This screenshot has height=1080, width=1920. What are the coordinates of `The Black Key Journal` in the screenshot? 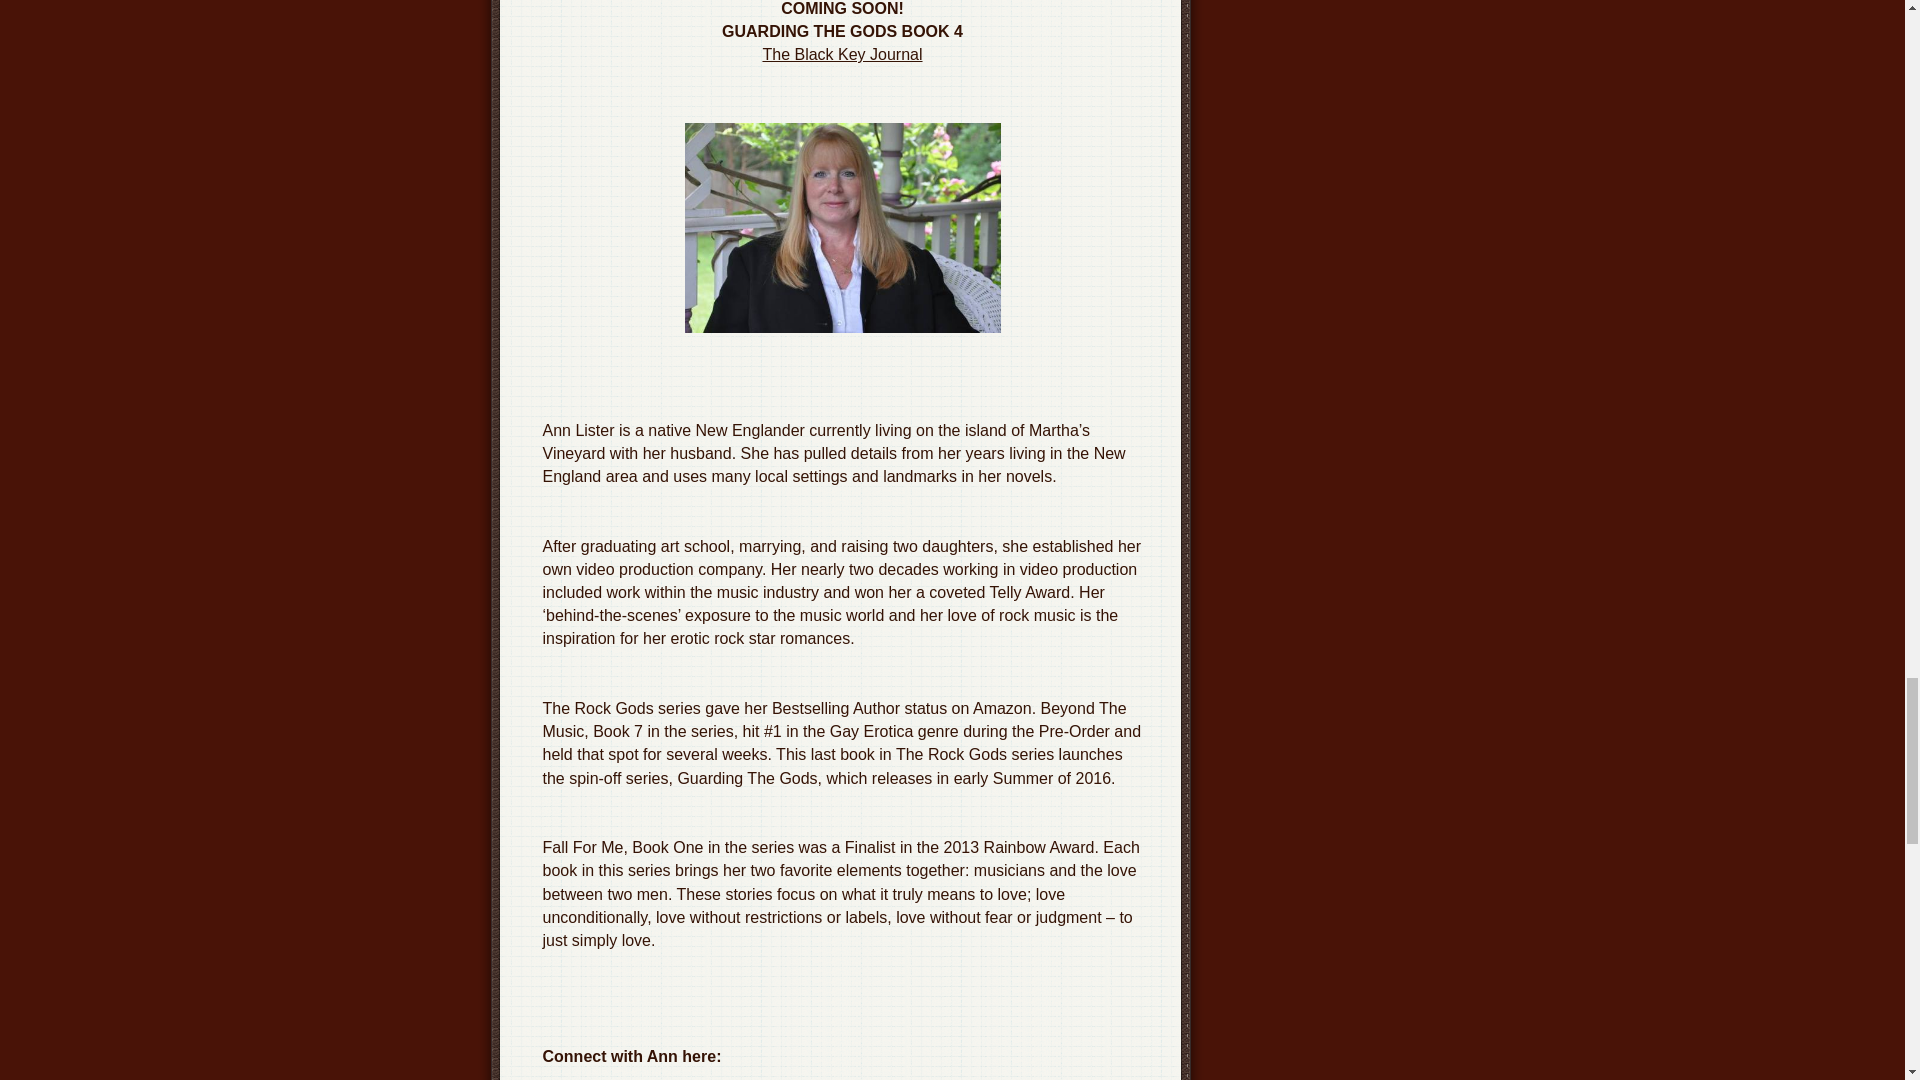 It's located at (842, 54).